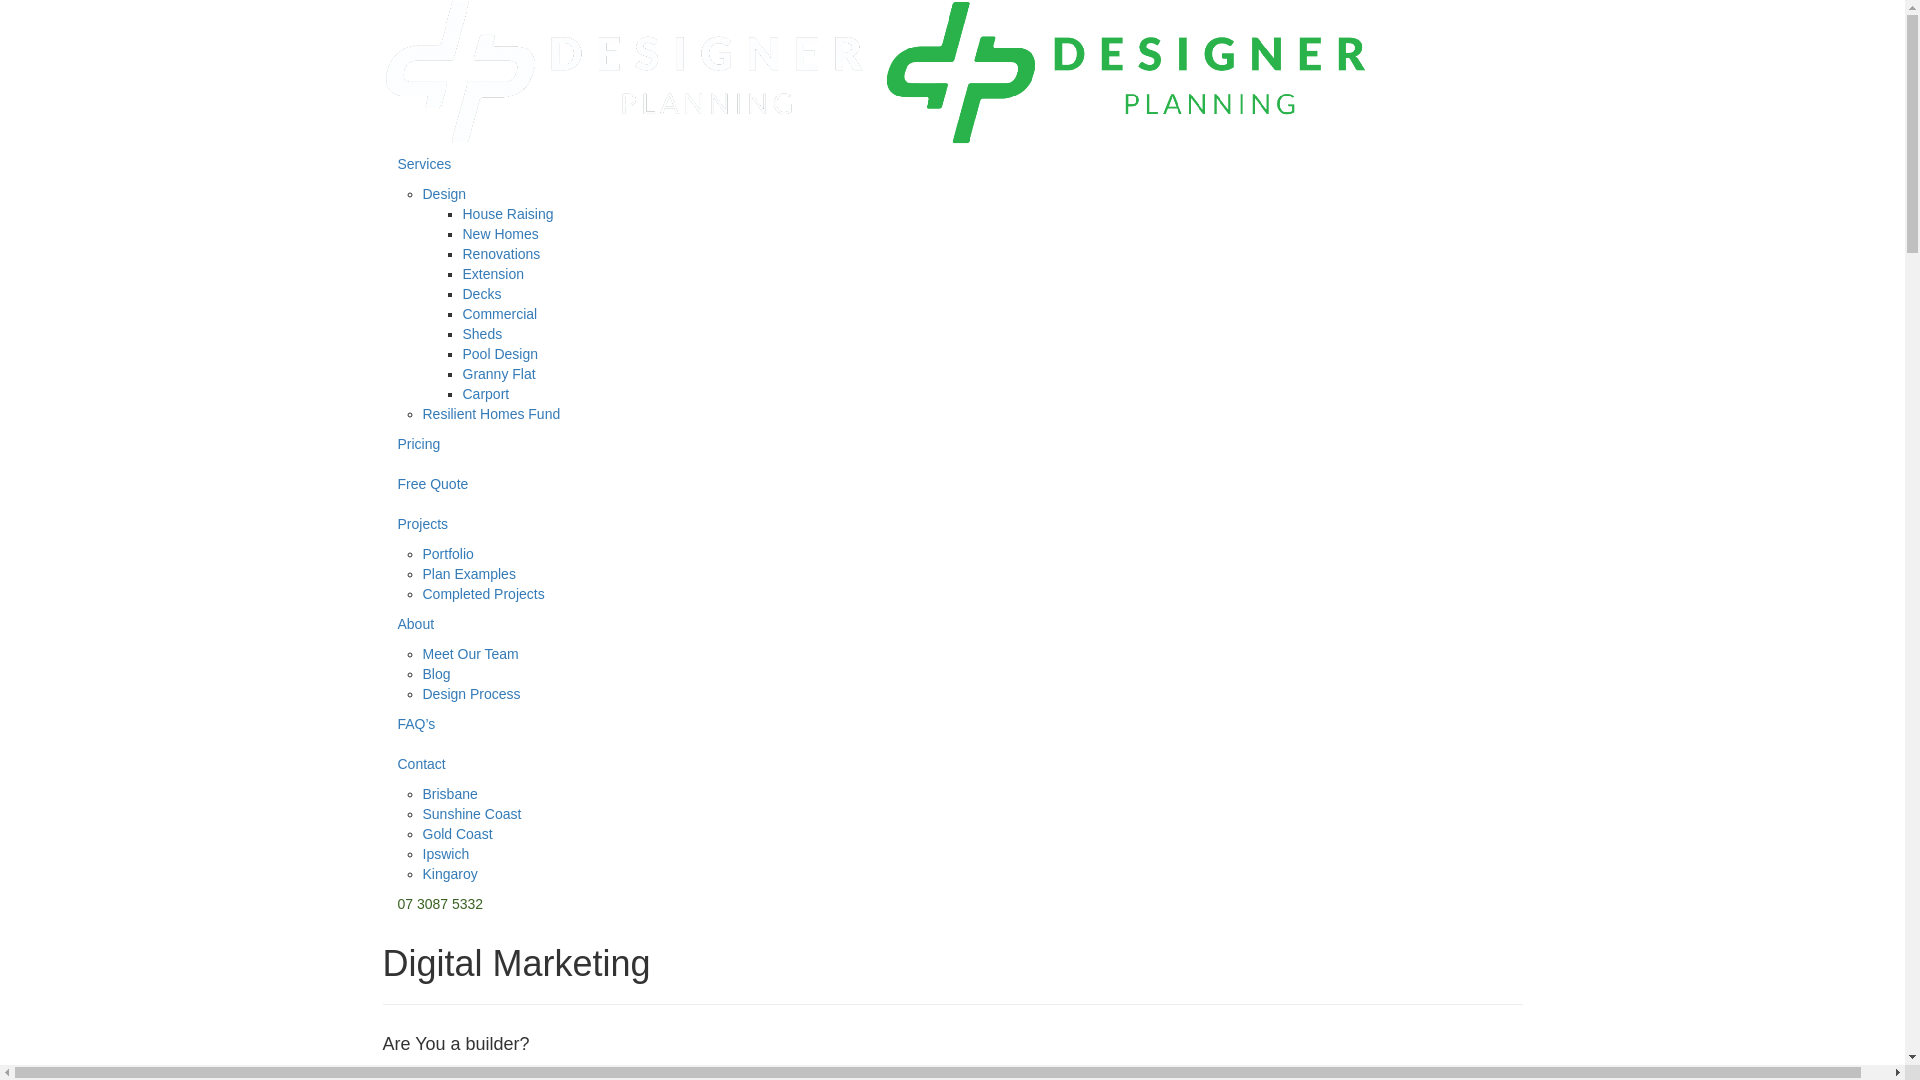  Describe the element at coordinates (485, 394) in the screenshot. I see `Carport` at that location.